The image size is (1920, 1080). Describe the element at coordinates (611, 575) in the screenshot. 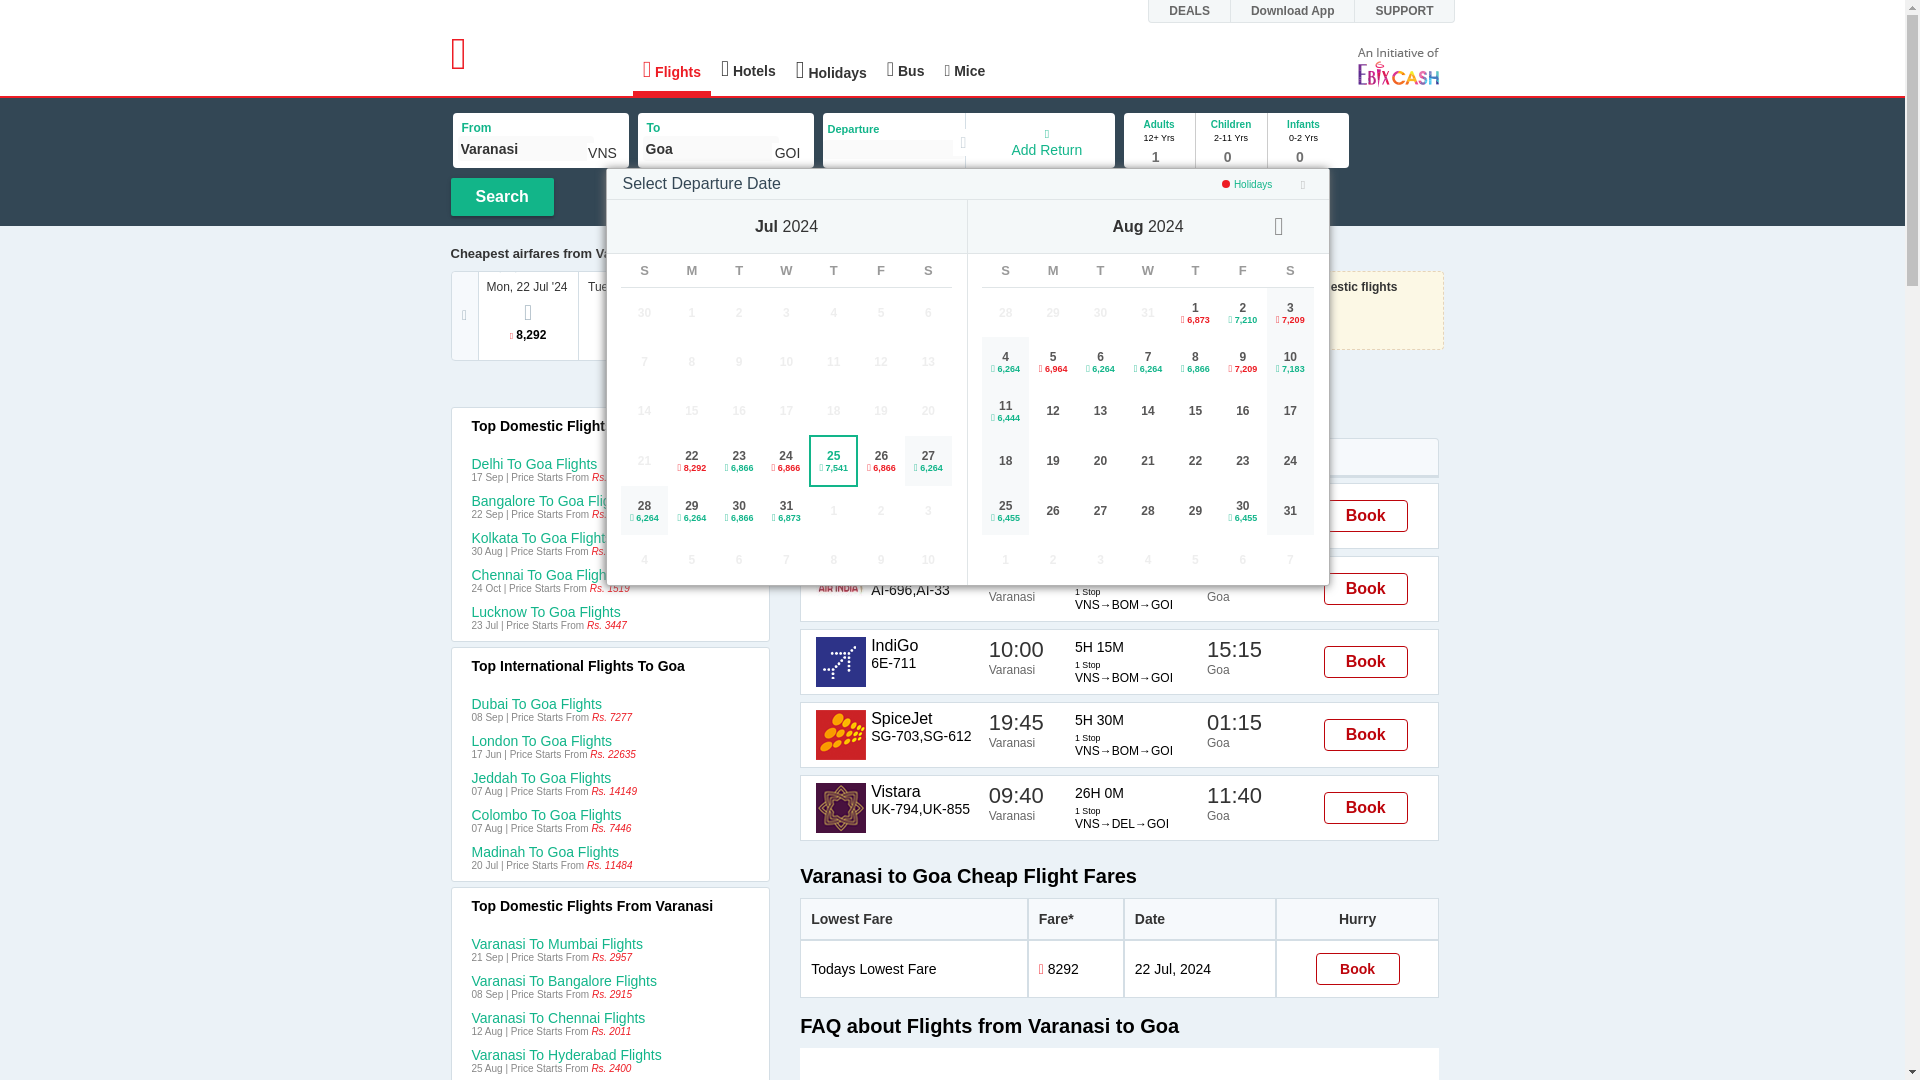

I see `Chennai To Goa Flights` at that location.